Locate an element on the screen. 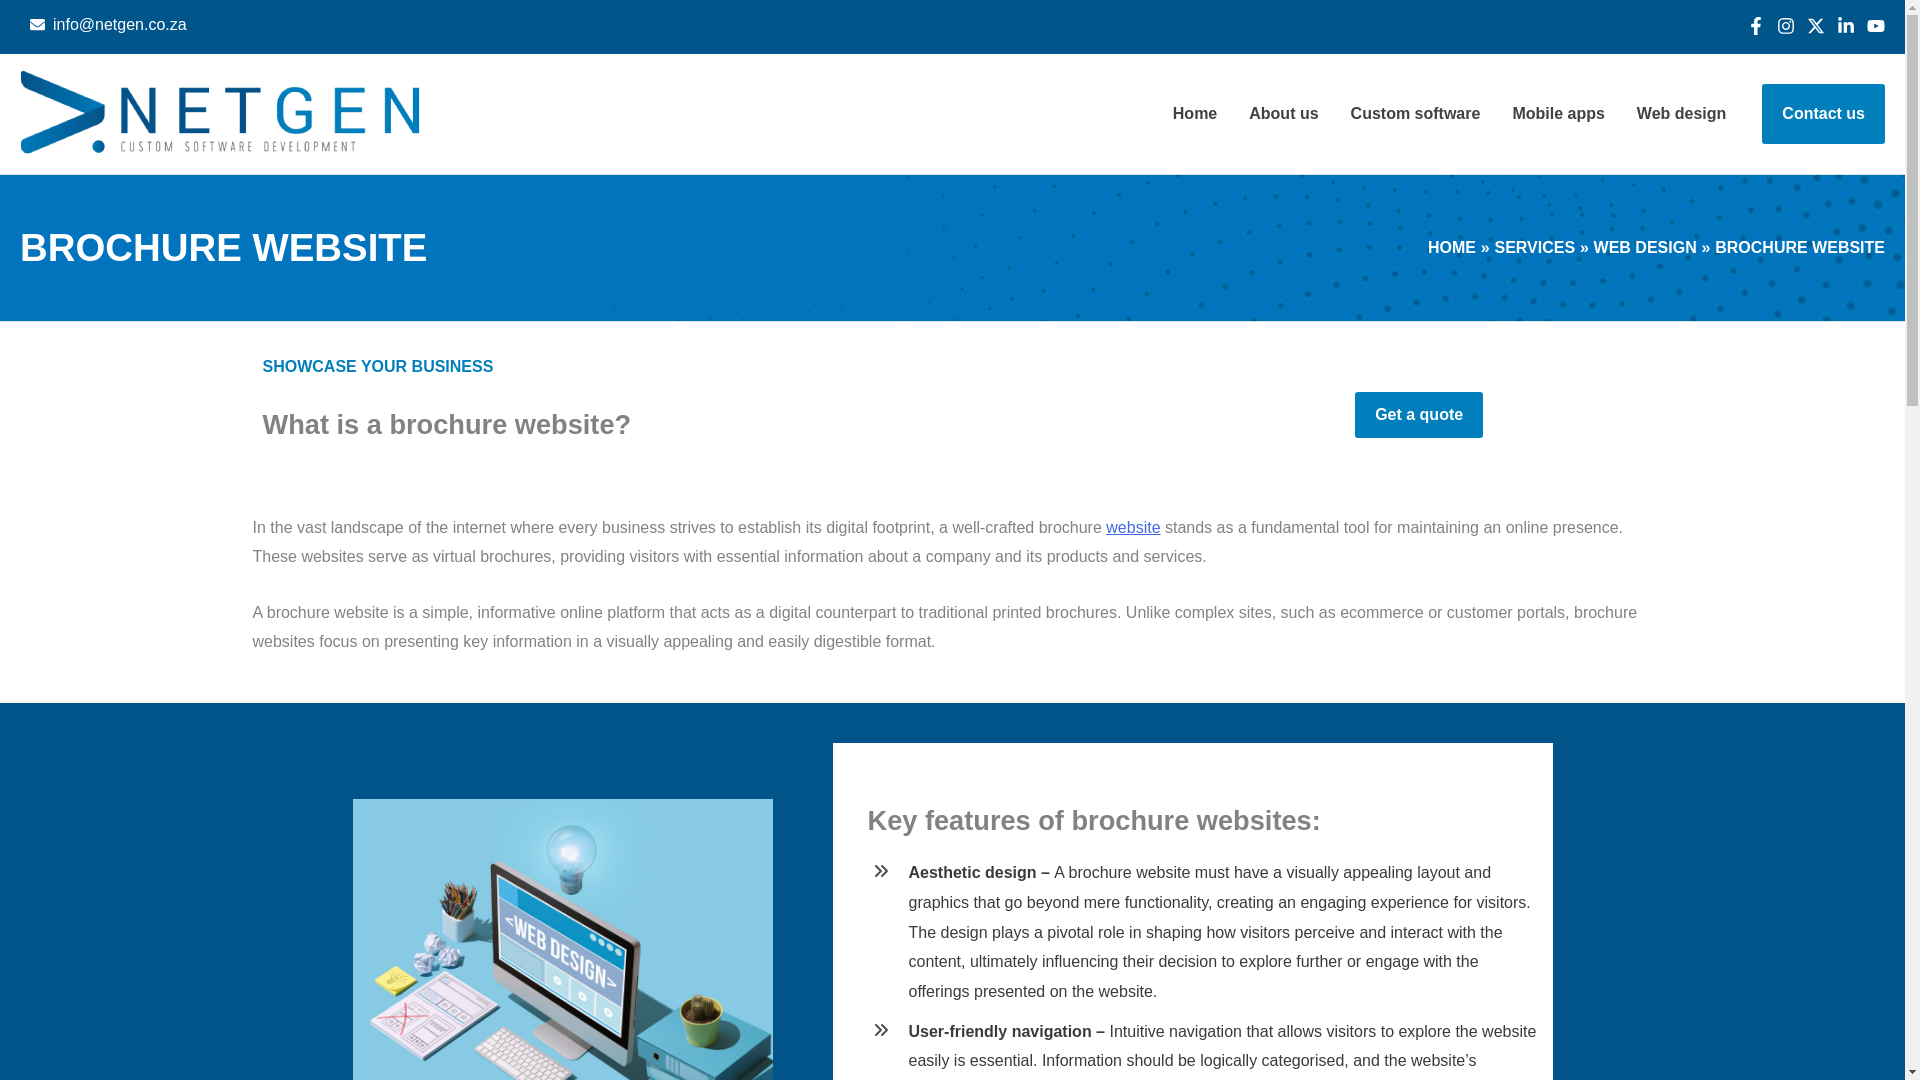  Mobile apps is located at coordinates (1558, 114).